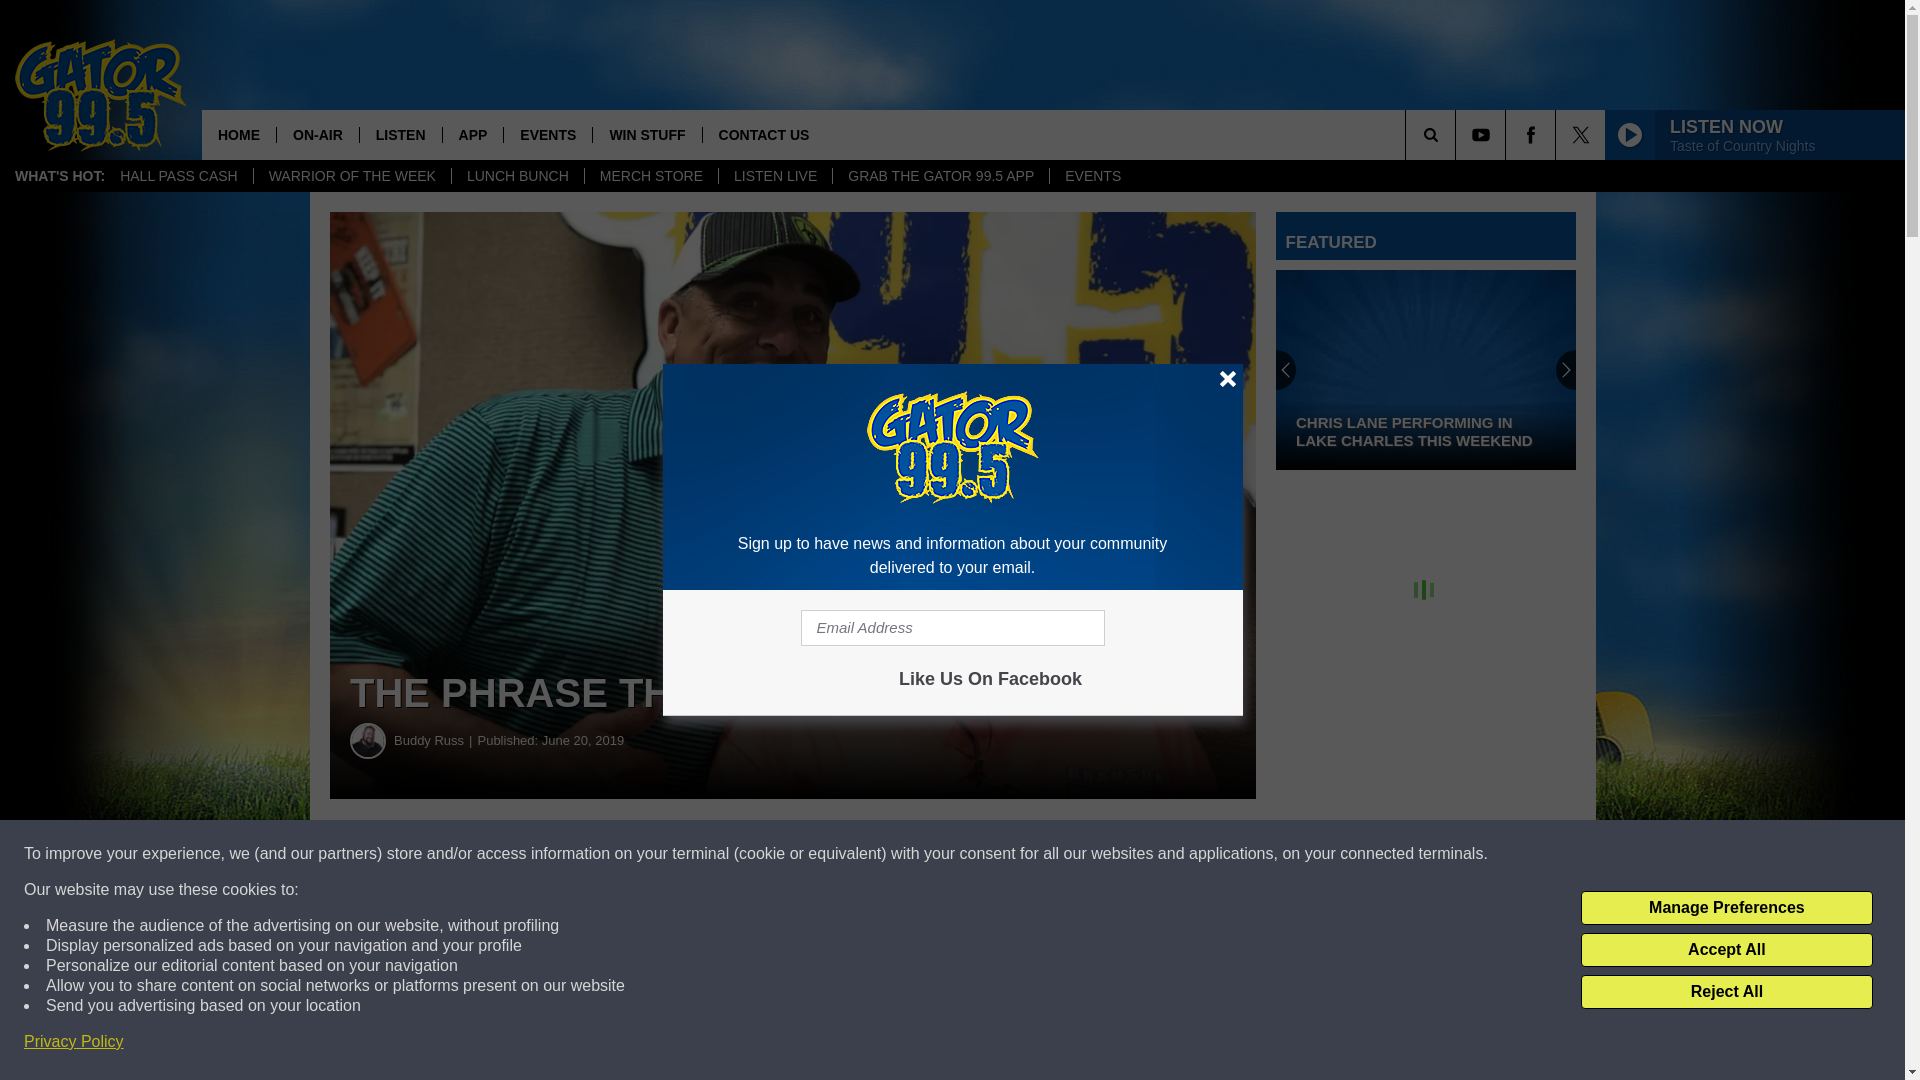 The image size is (1920, 1080). I want to click on EVENTS, so click(547, 134).